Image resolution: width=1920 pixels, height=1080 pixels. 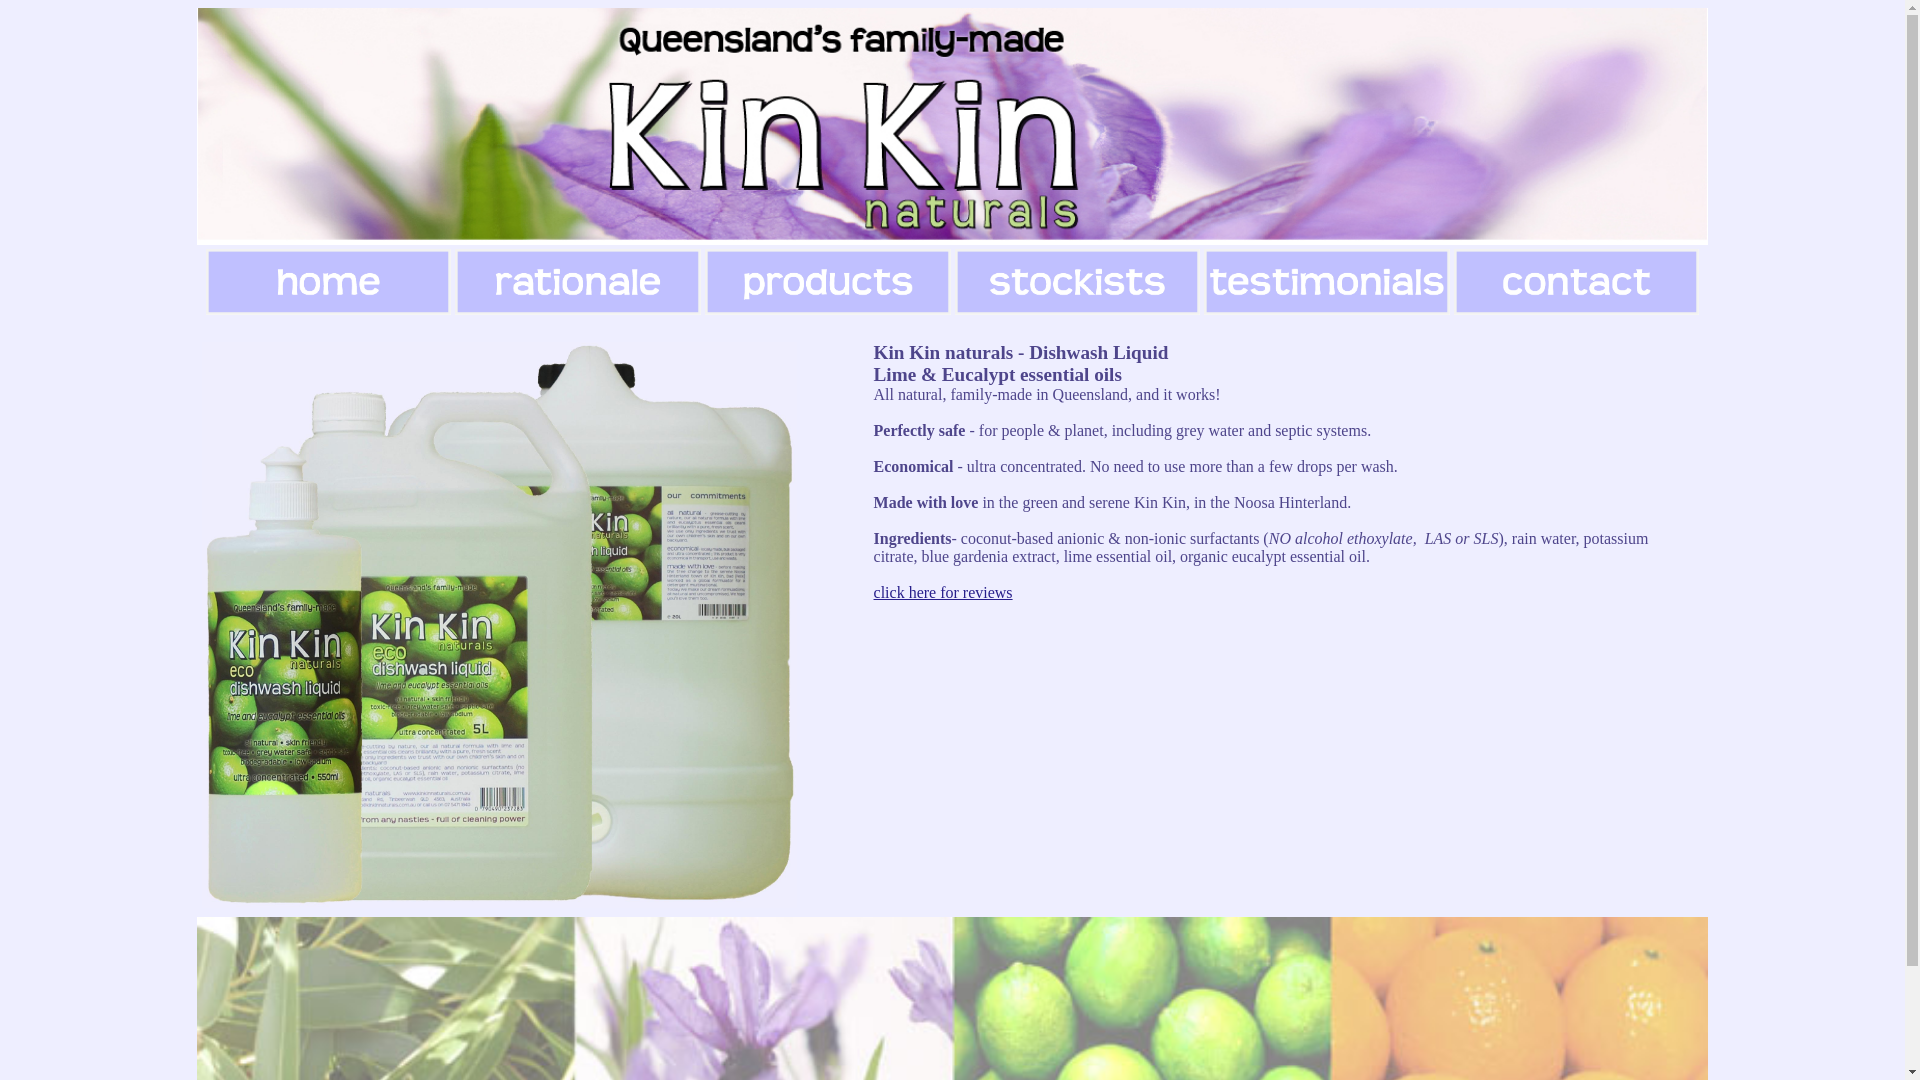 What do you see at coordinates (944, 592) in the screenshot?
I see `click here for reviews` at bounding box center [944, 592].